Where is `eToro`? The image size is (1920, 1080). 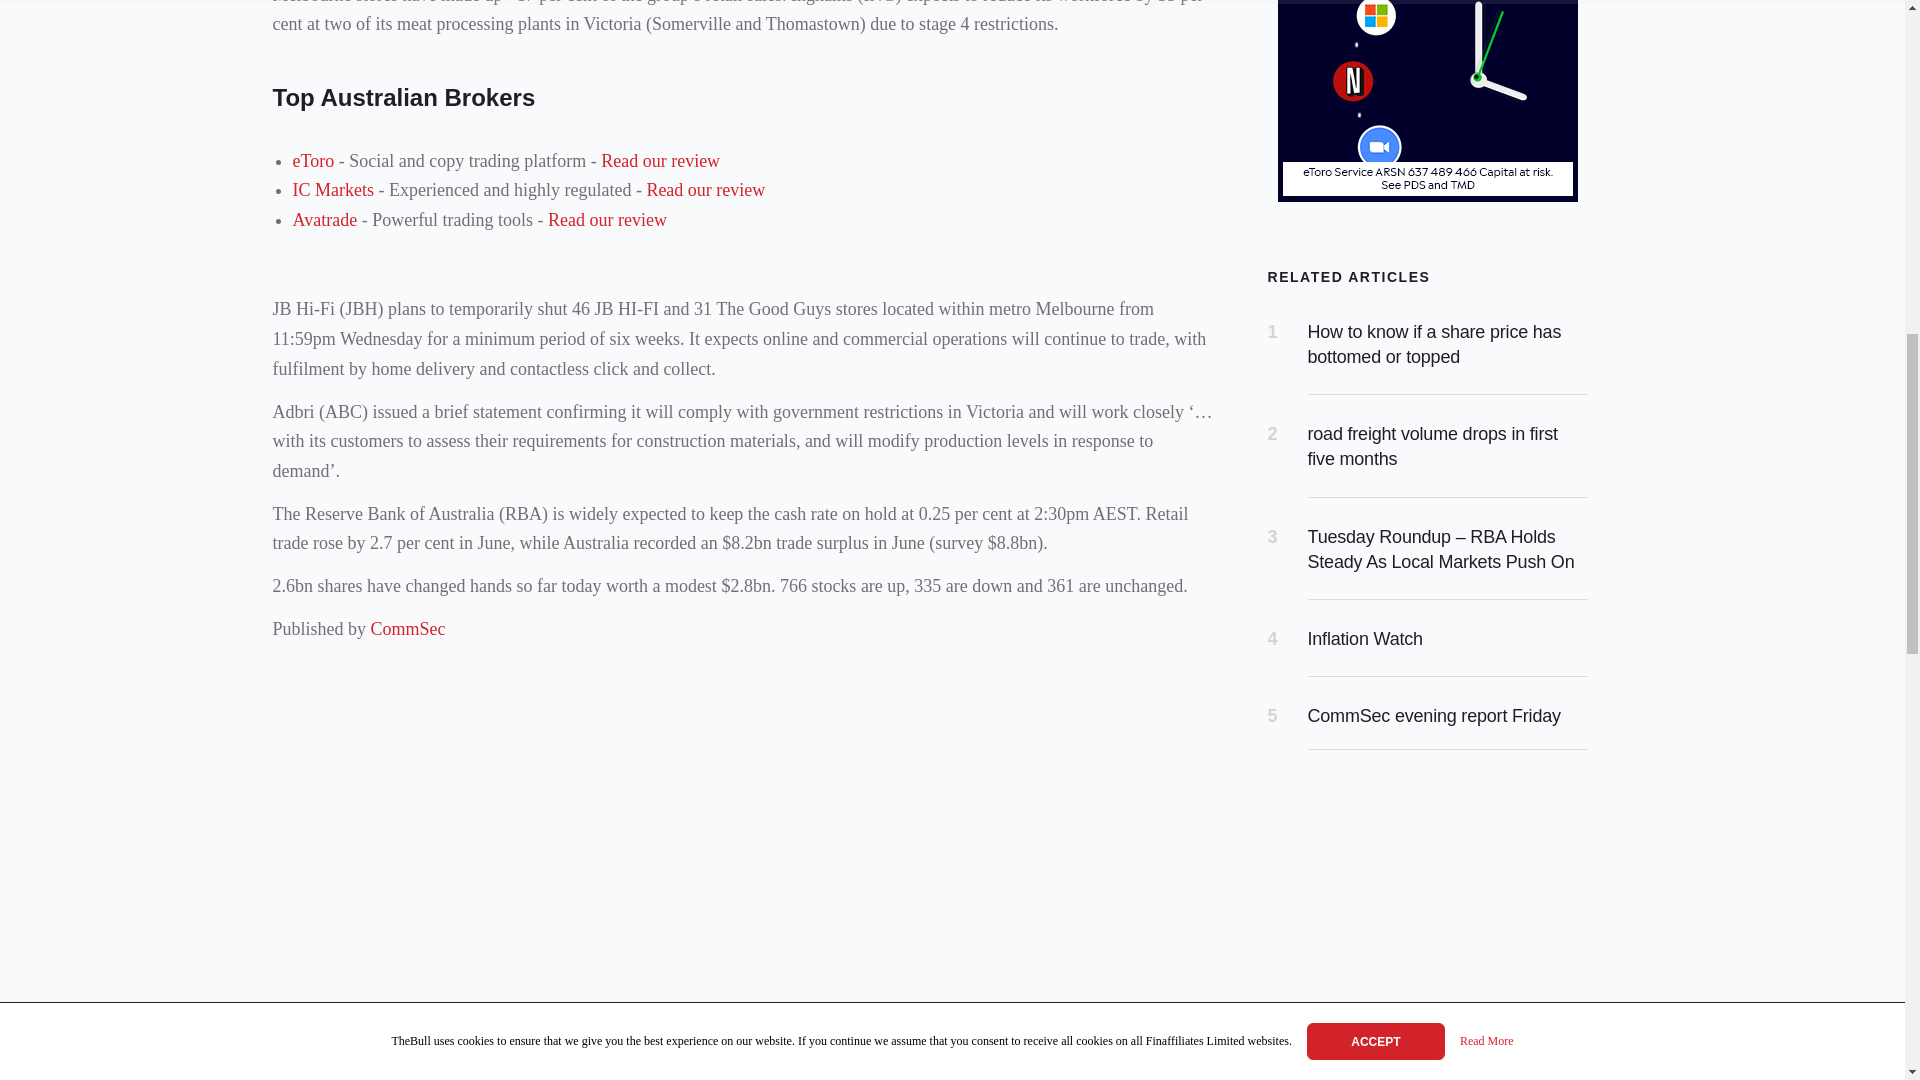
eToro is located at coordinates (312, 160).